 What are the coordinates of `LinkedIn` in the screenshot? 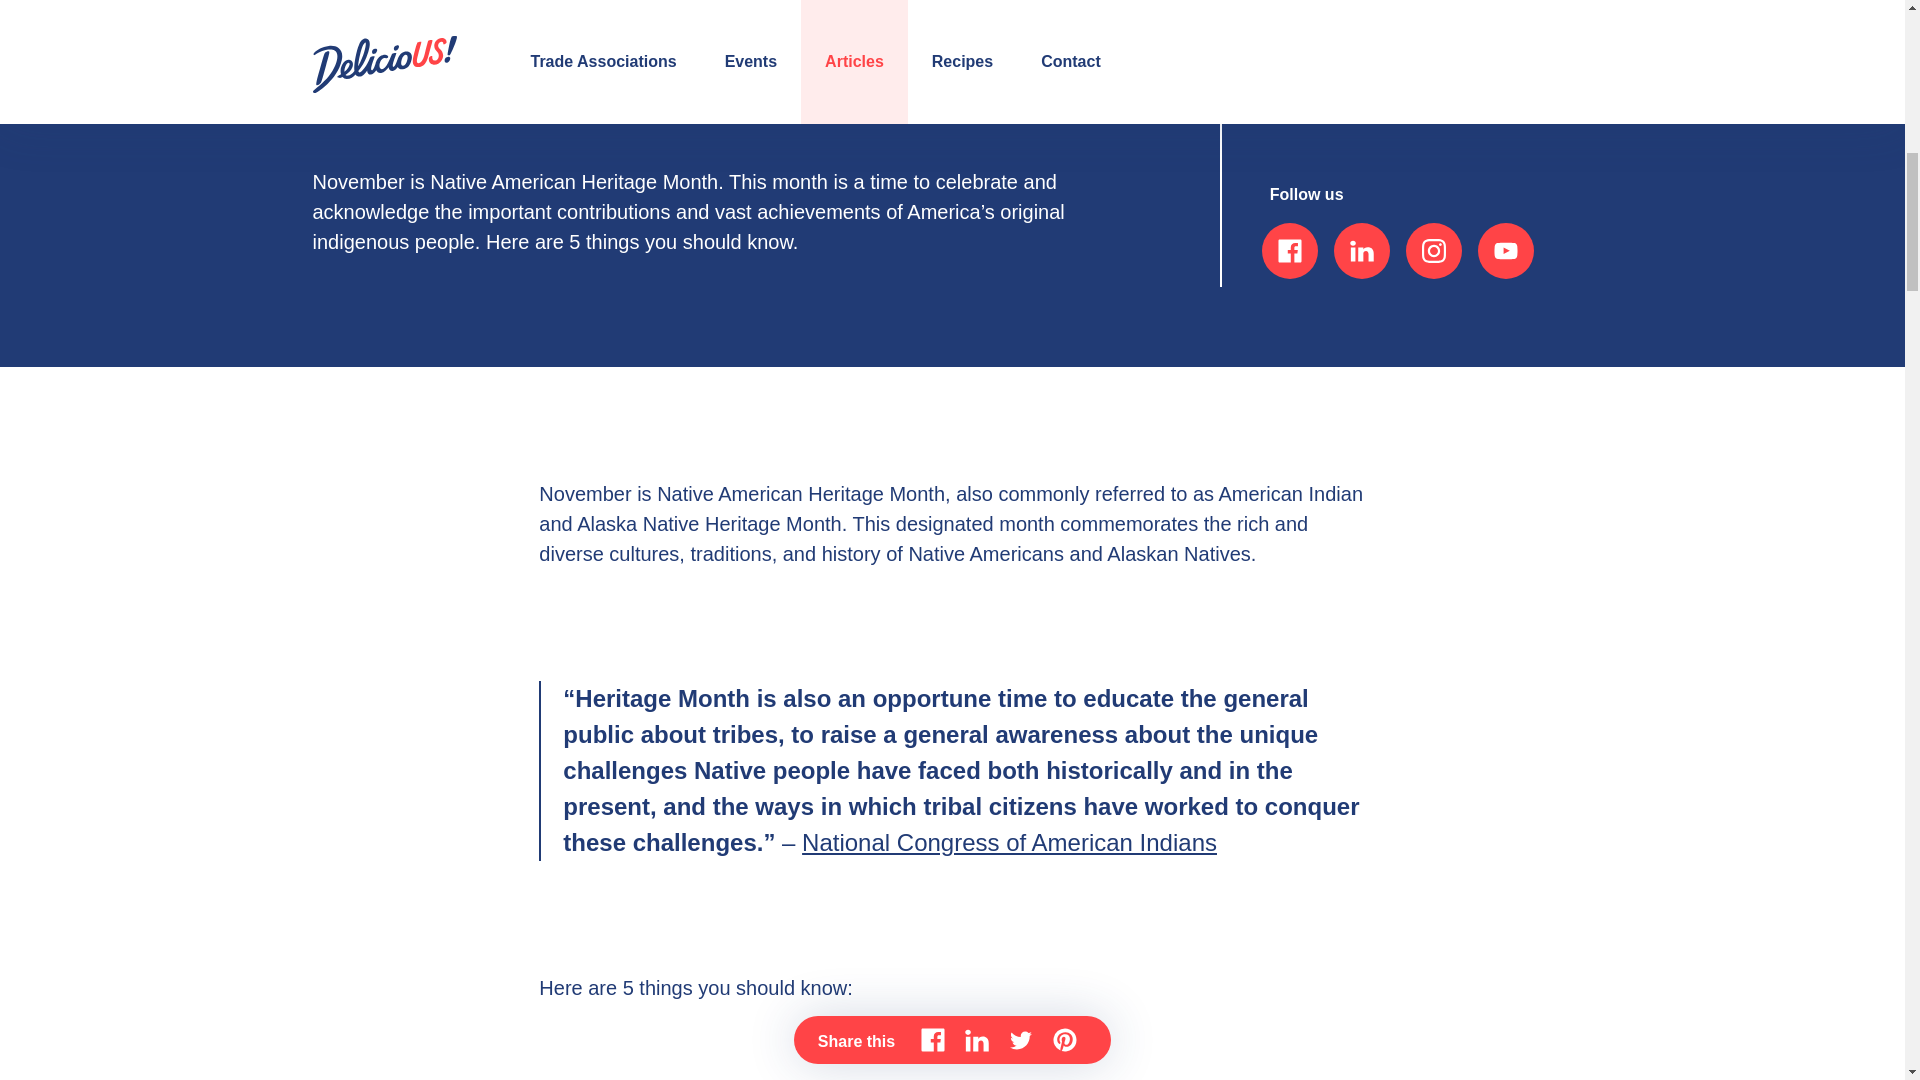 It's located at (1362, 250).